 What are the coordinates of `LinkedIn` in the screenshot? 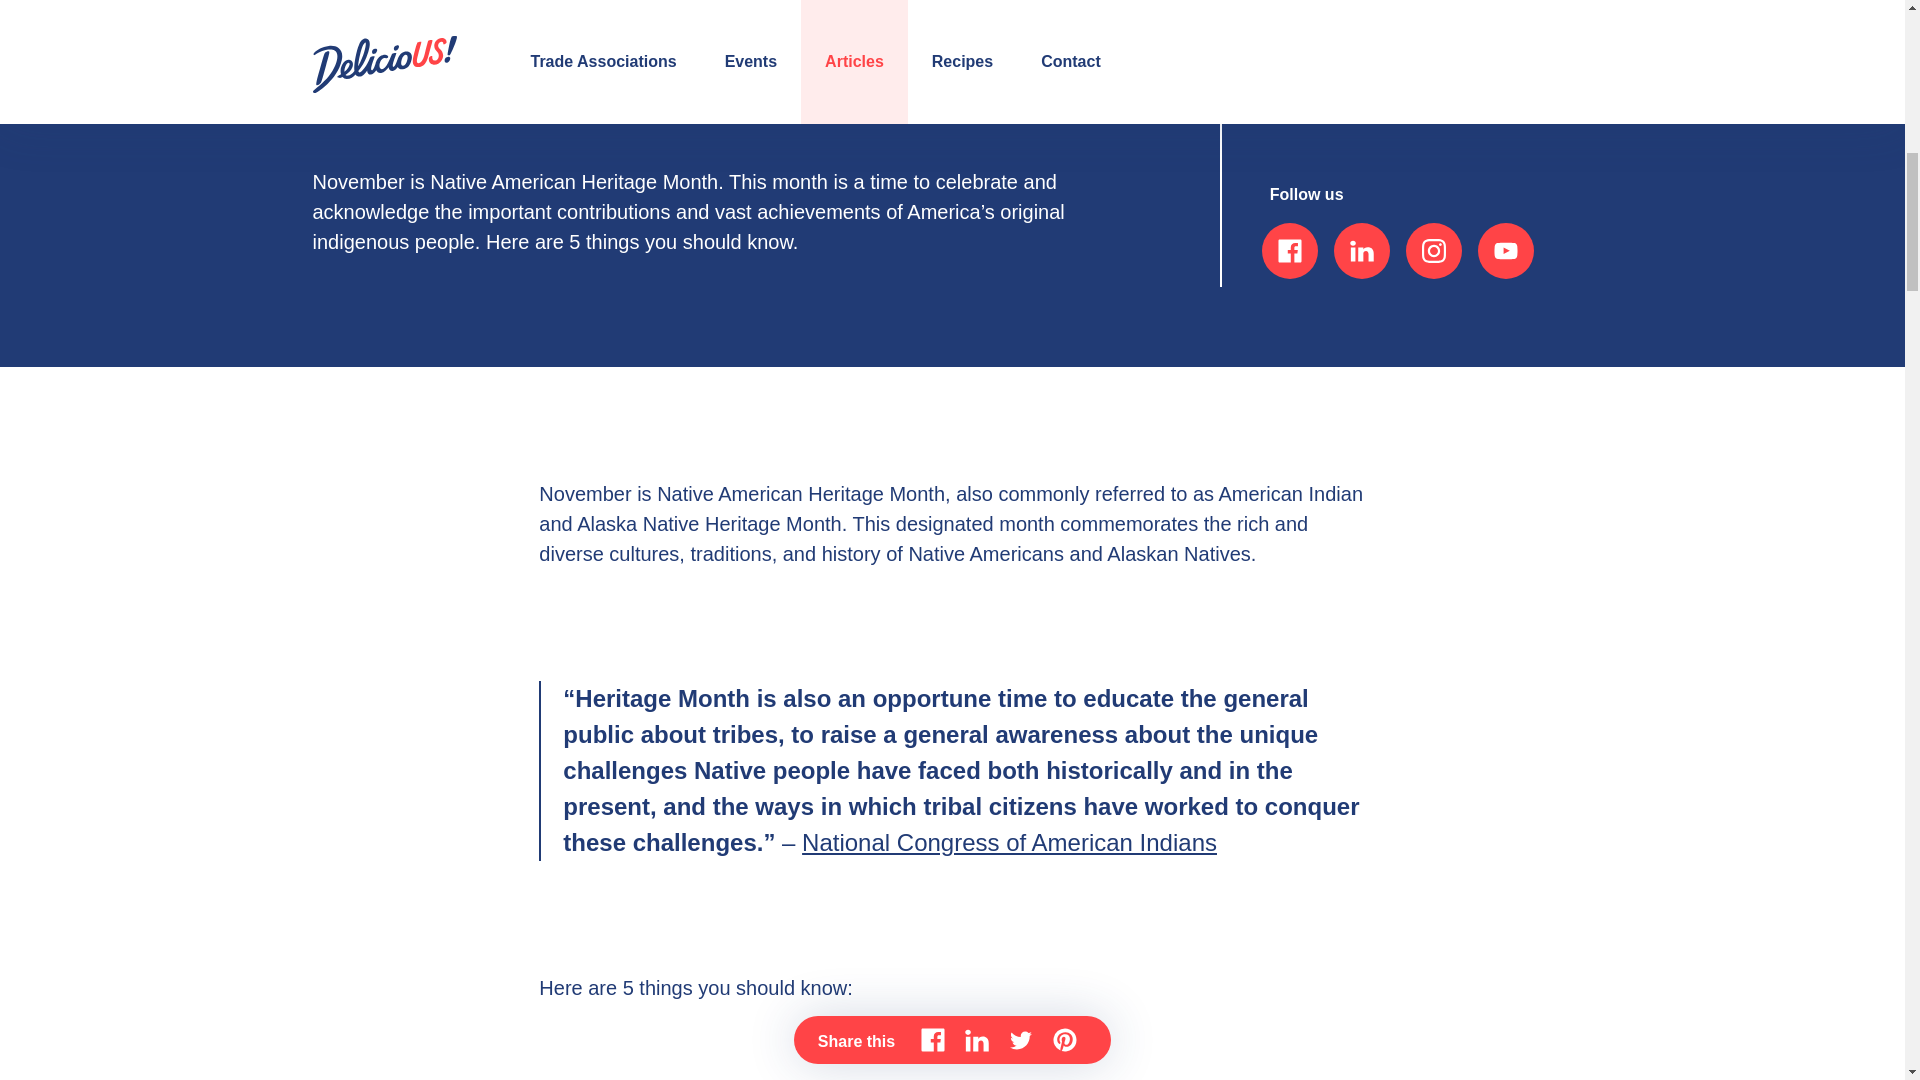 It's located at (1362, 250).